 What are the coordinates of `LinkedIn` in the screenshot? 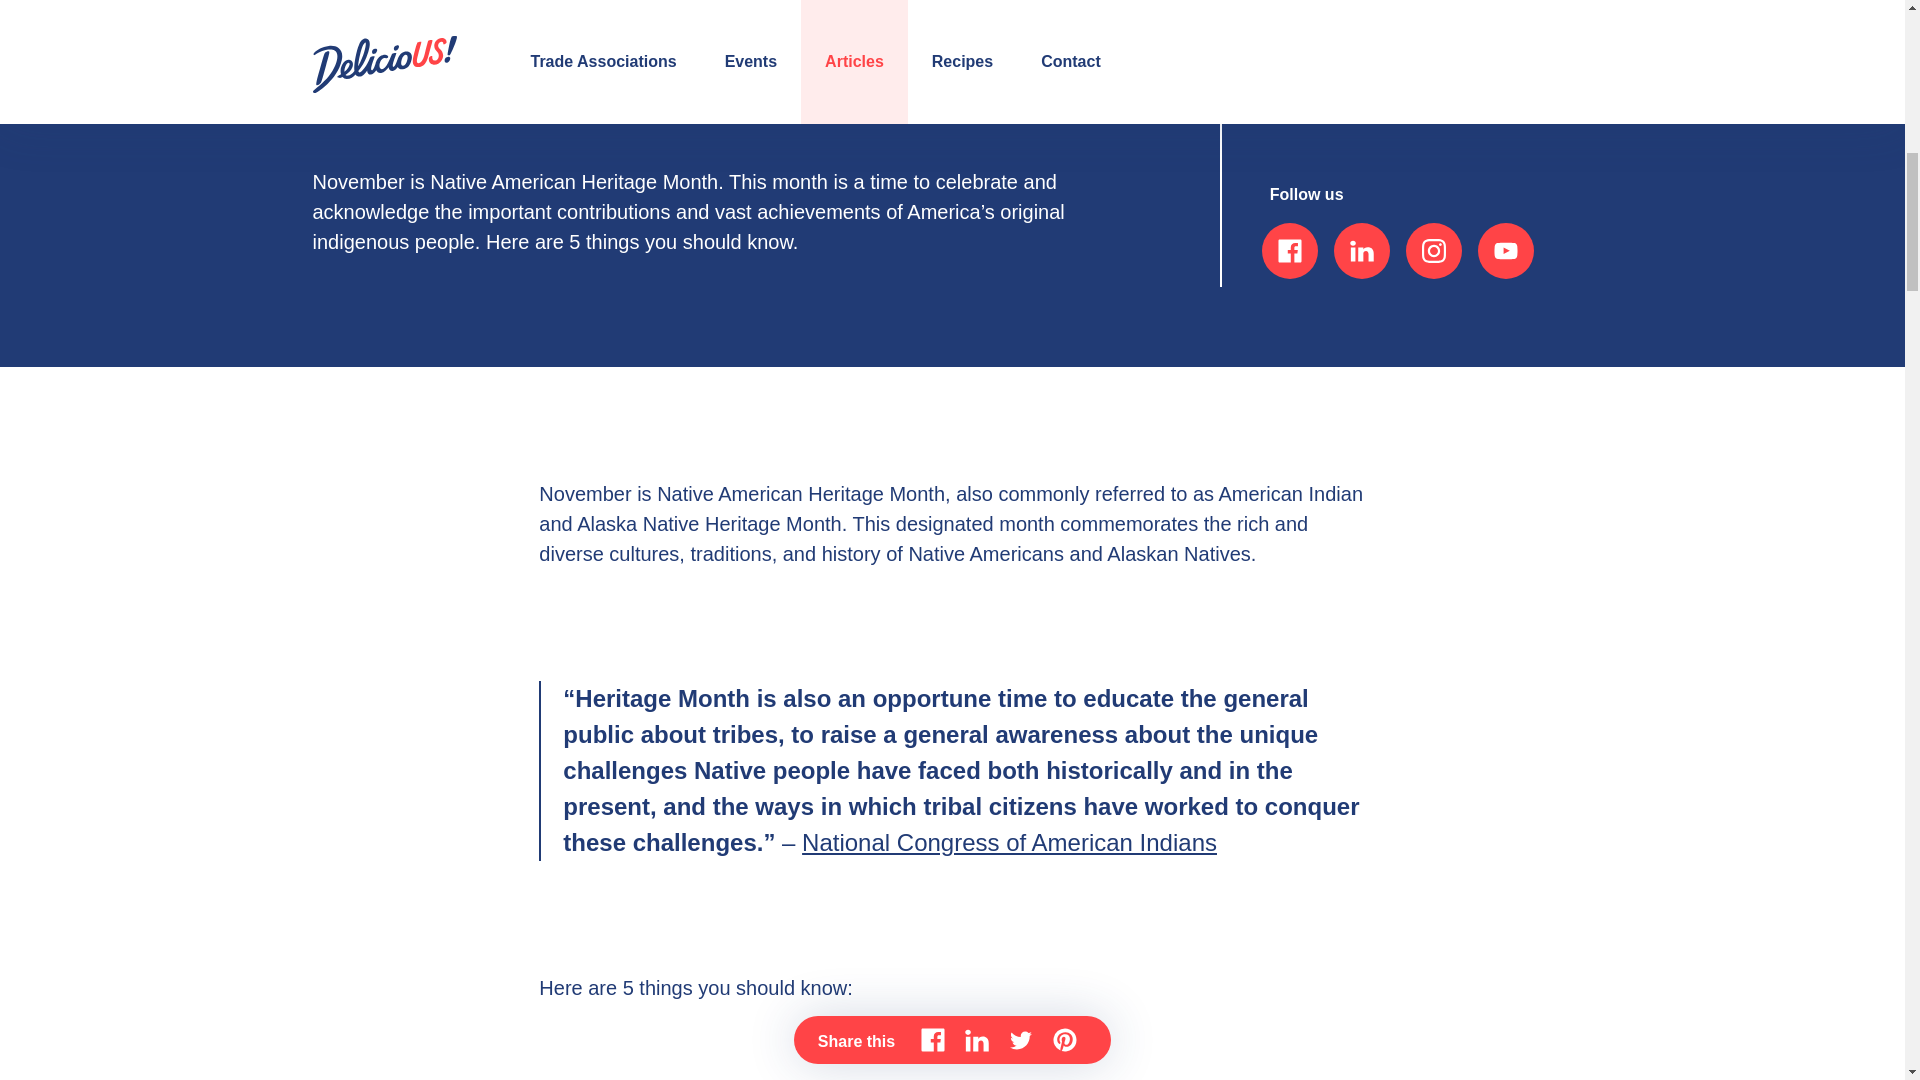 It's located at (1362, 250).